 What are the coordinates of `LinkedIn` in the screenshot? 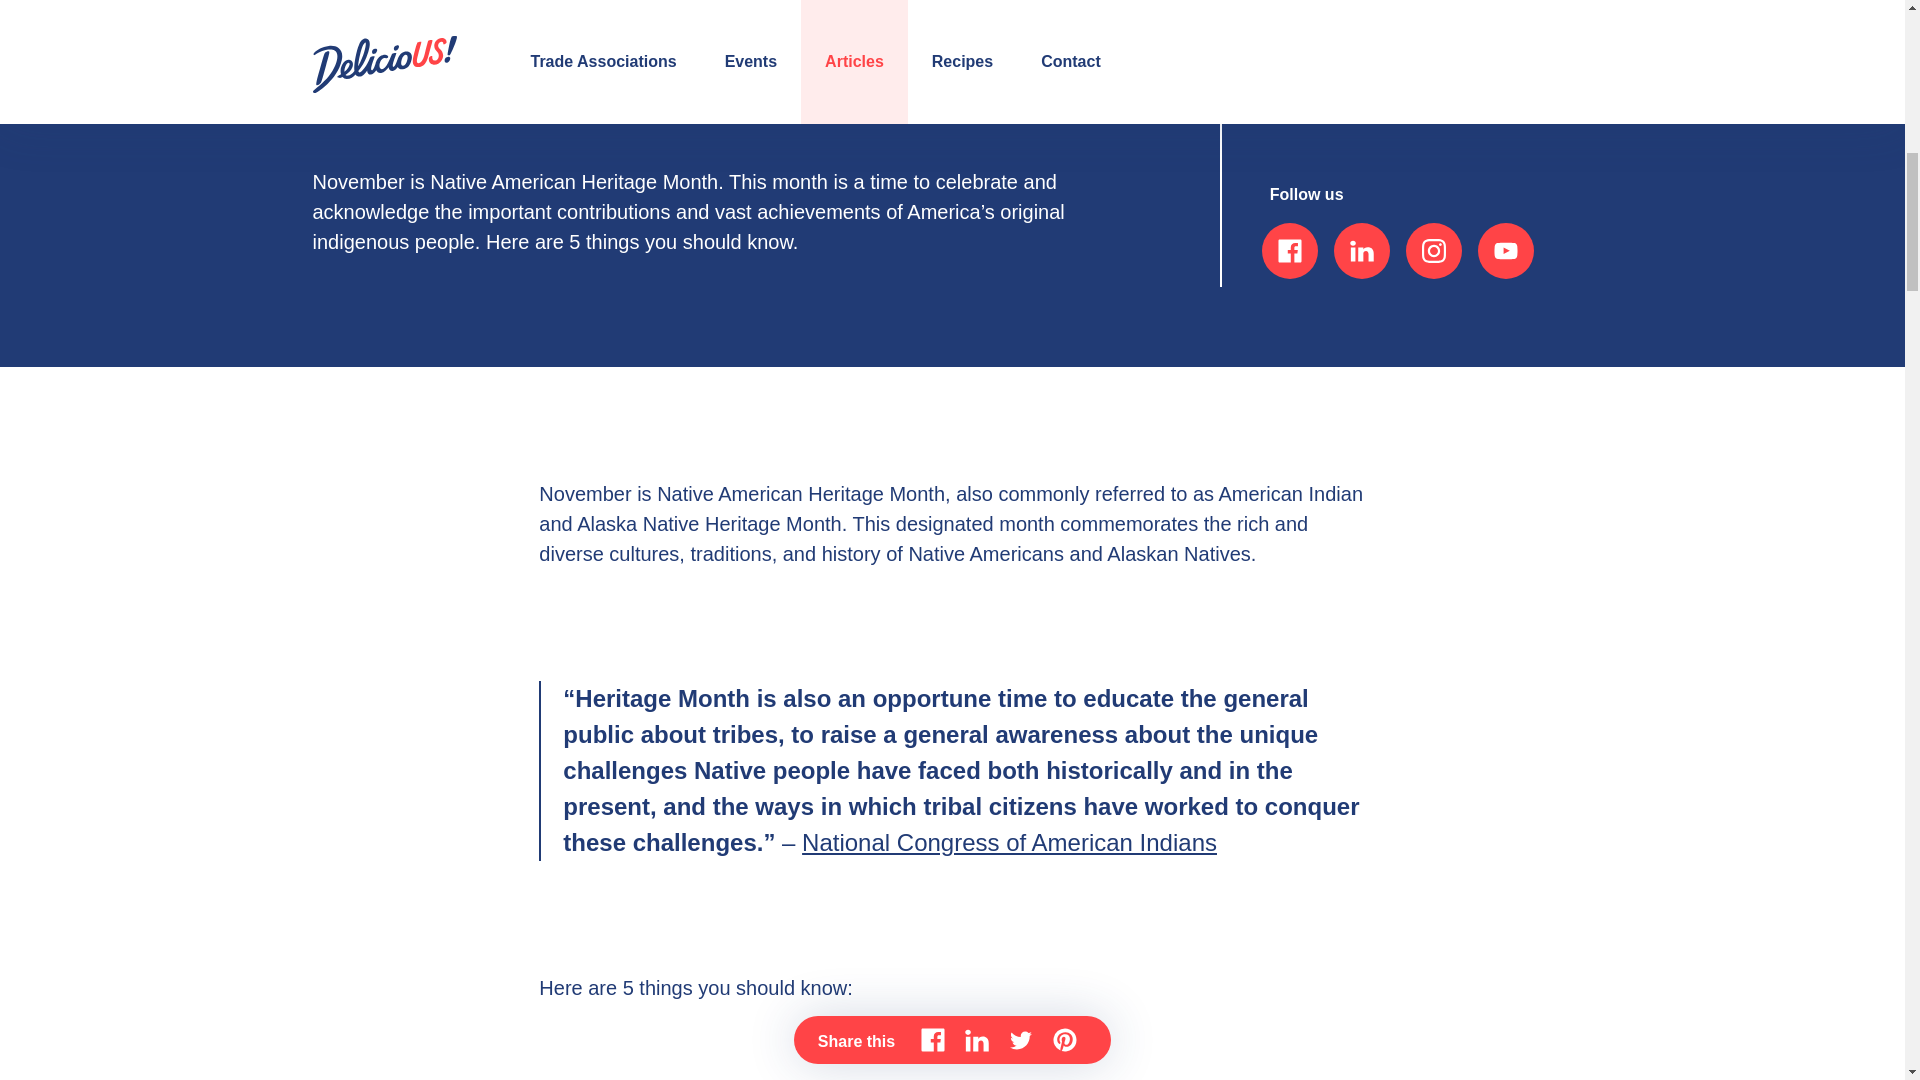 It's located at (1362, 250).